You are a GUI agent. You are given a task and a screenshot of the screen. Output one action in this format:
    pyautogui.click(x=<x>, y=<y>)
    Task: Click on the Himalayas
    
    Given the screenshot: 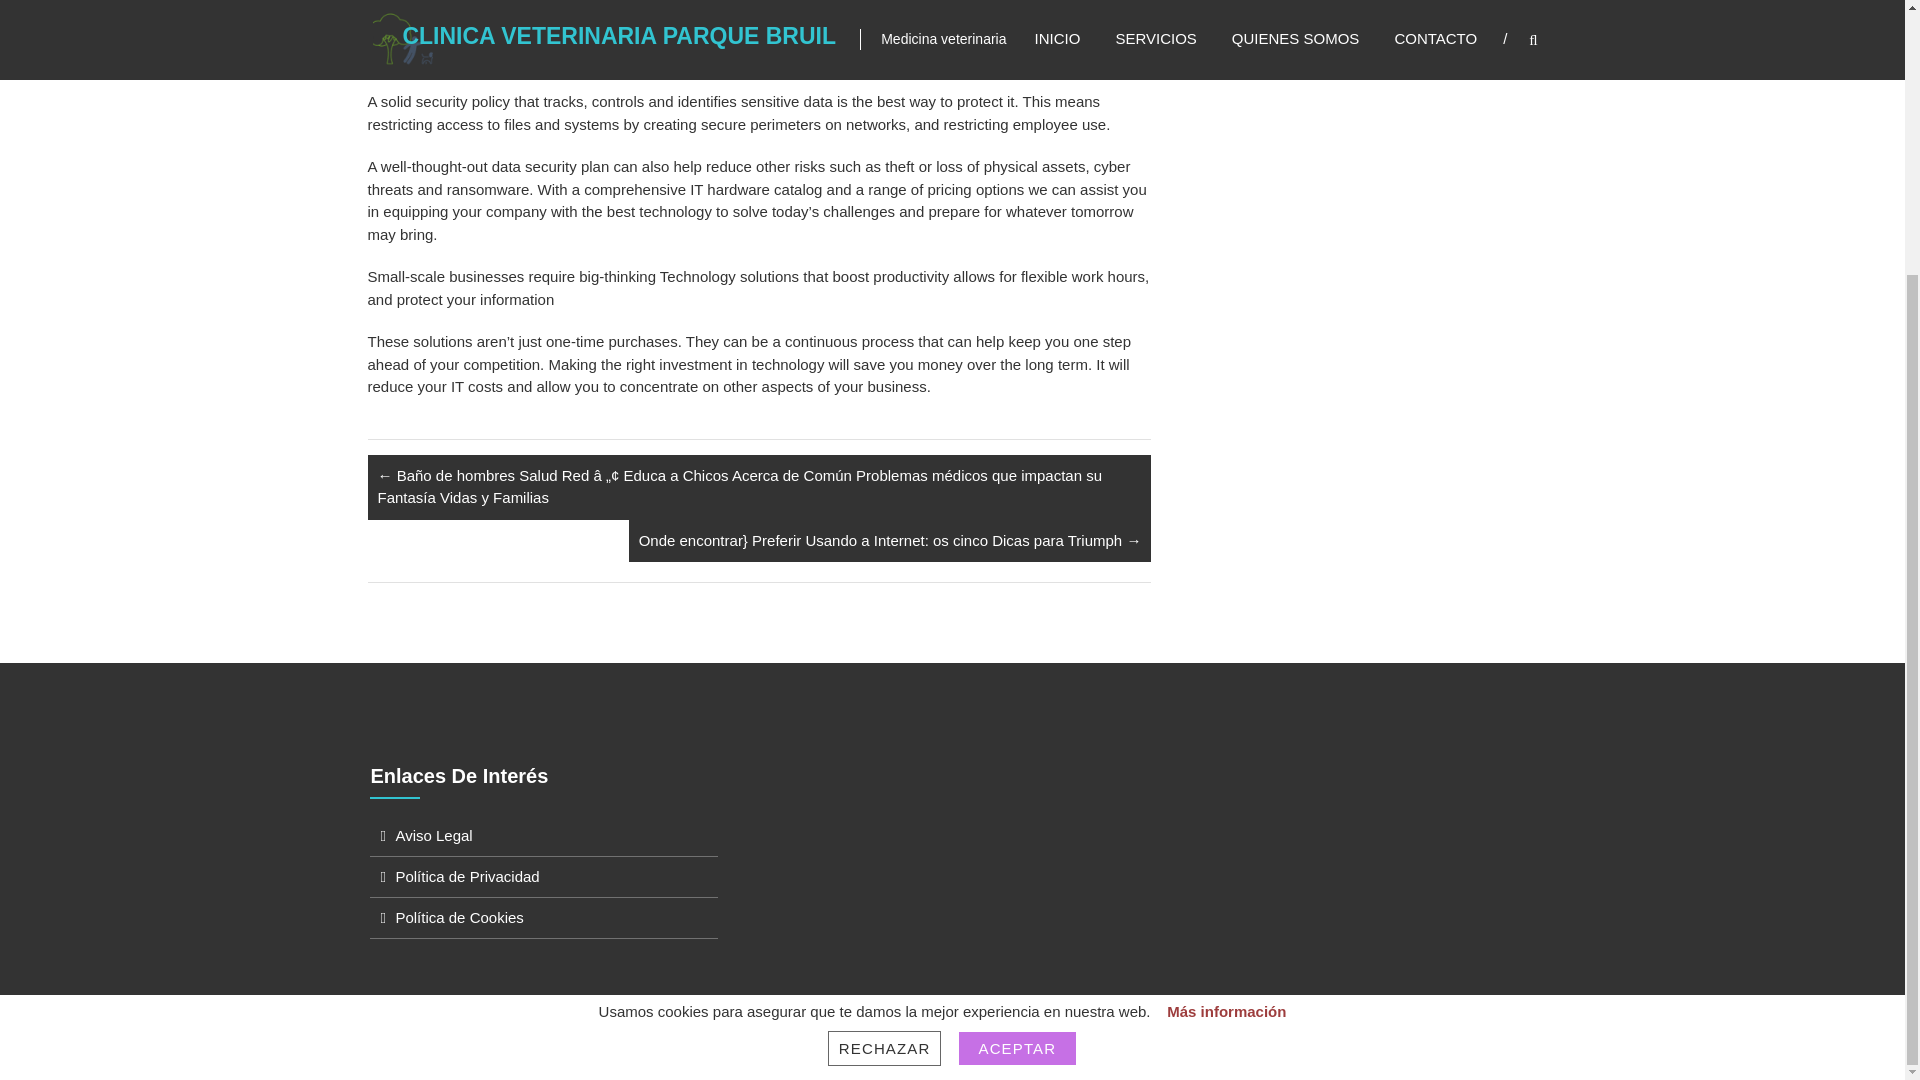 What is the action you would take?
    pyautogui.click(x=701, y=1056)
    